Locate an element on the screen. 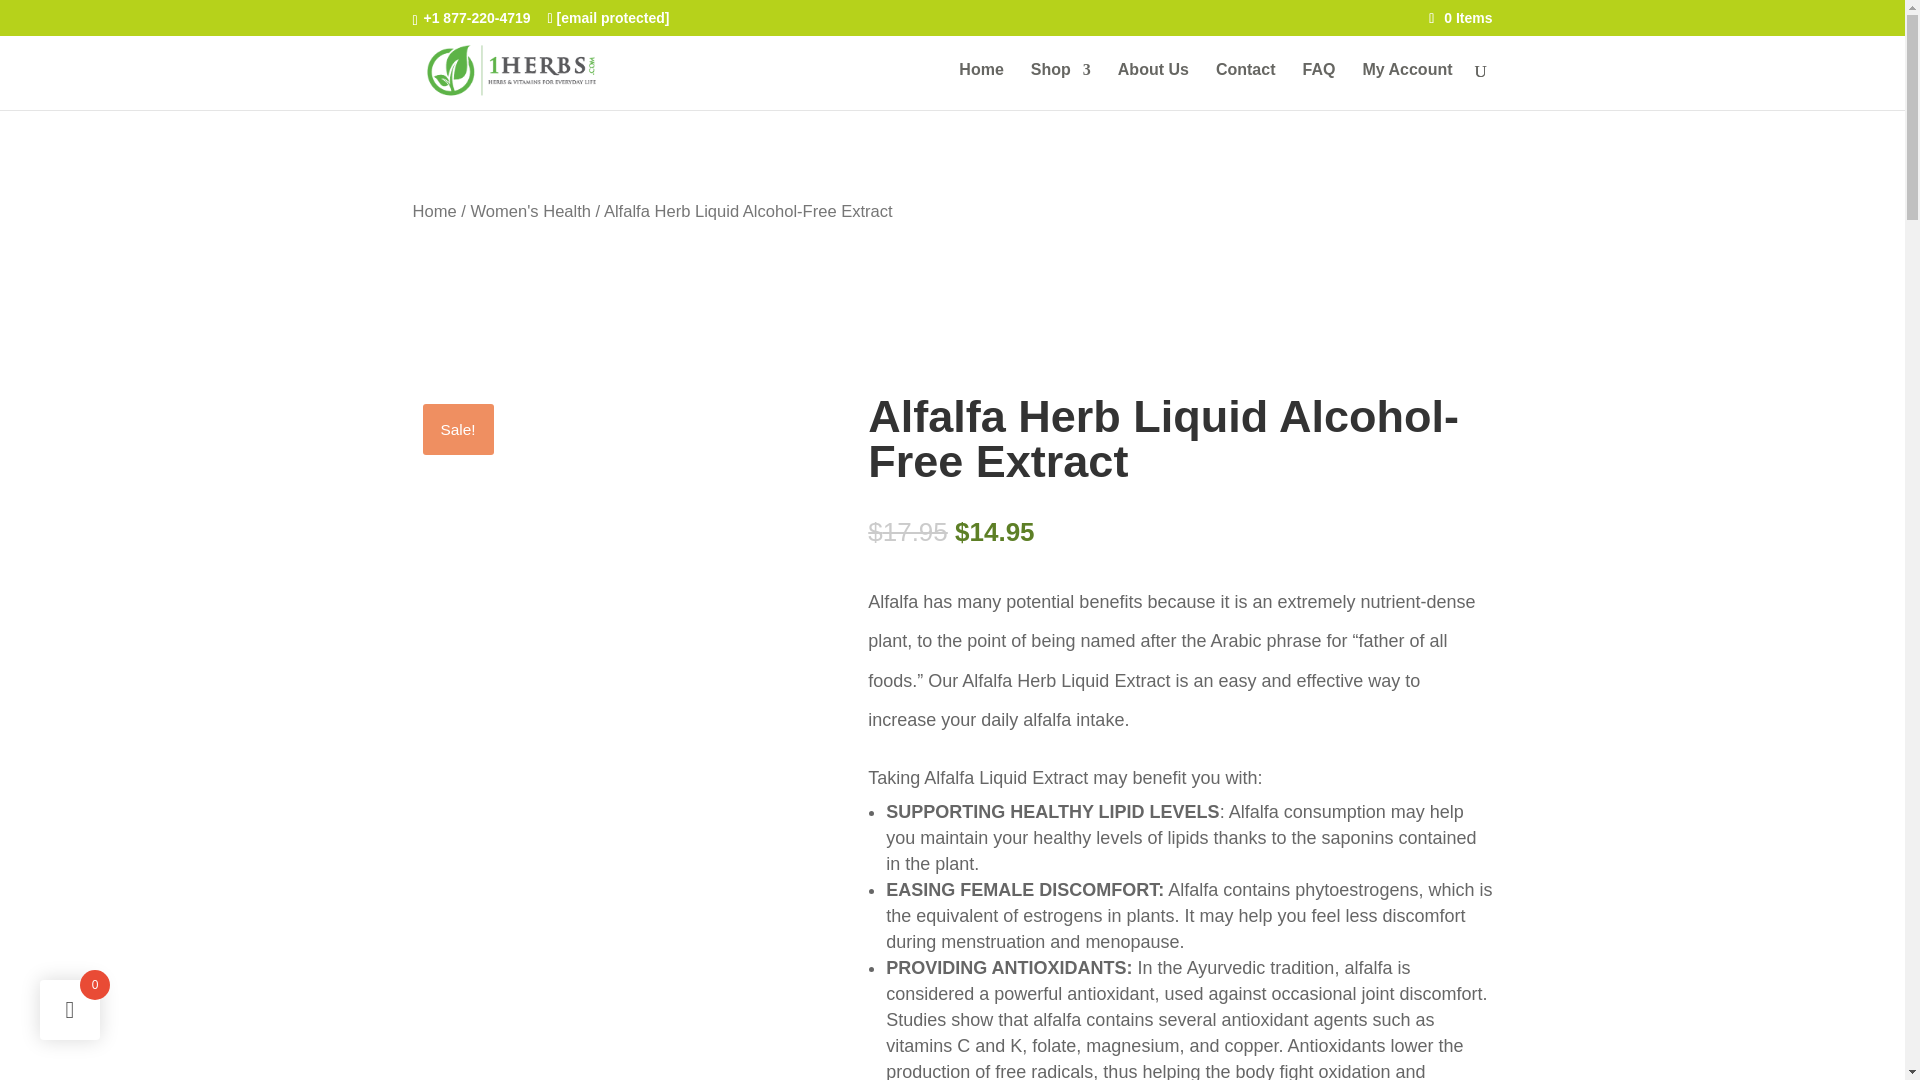 This screenshot has width=1920, height=1080. Home is located at coordinates (980, 86).